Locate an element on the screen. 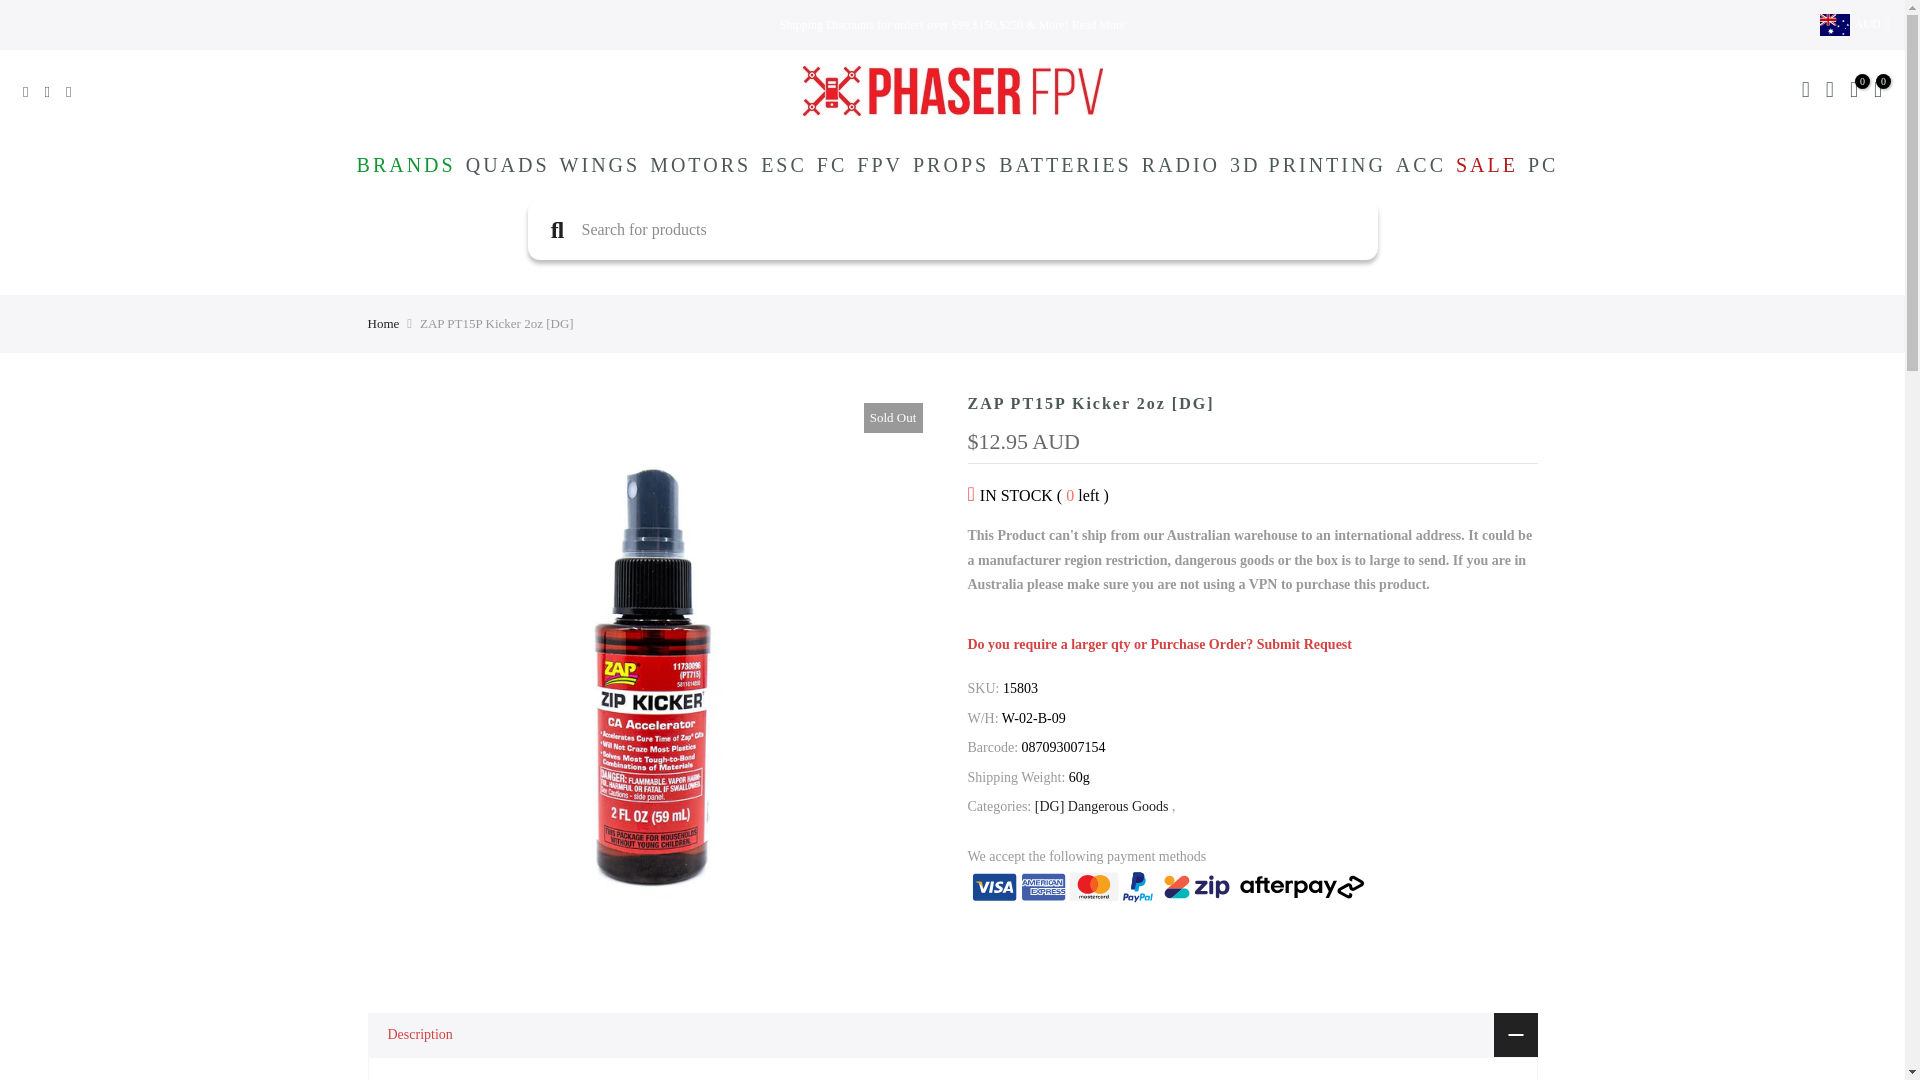 The height and width of the screenshot is (1080, 1920). QUADS is located at coordinates (508, 165).